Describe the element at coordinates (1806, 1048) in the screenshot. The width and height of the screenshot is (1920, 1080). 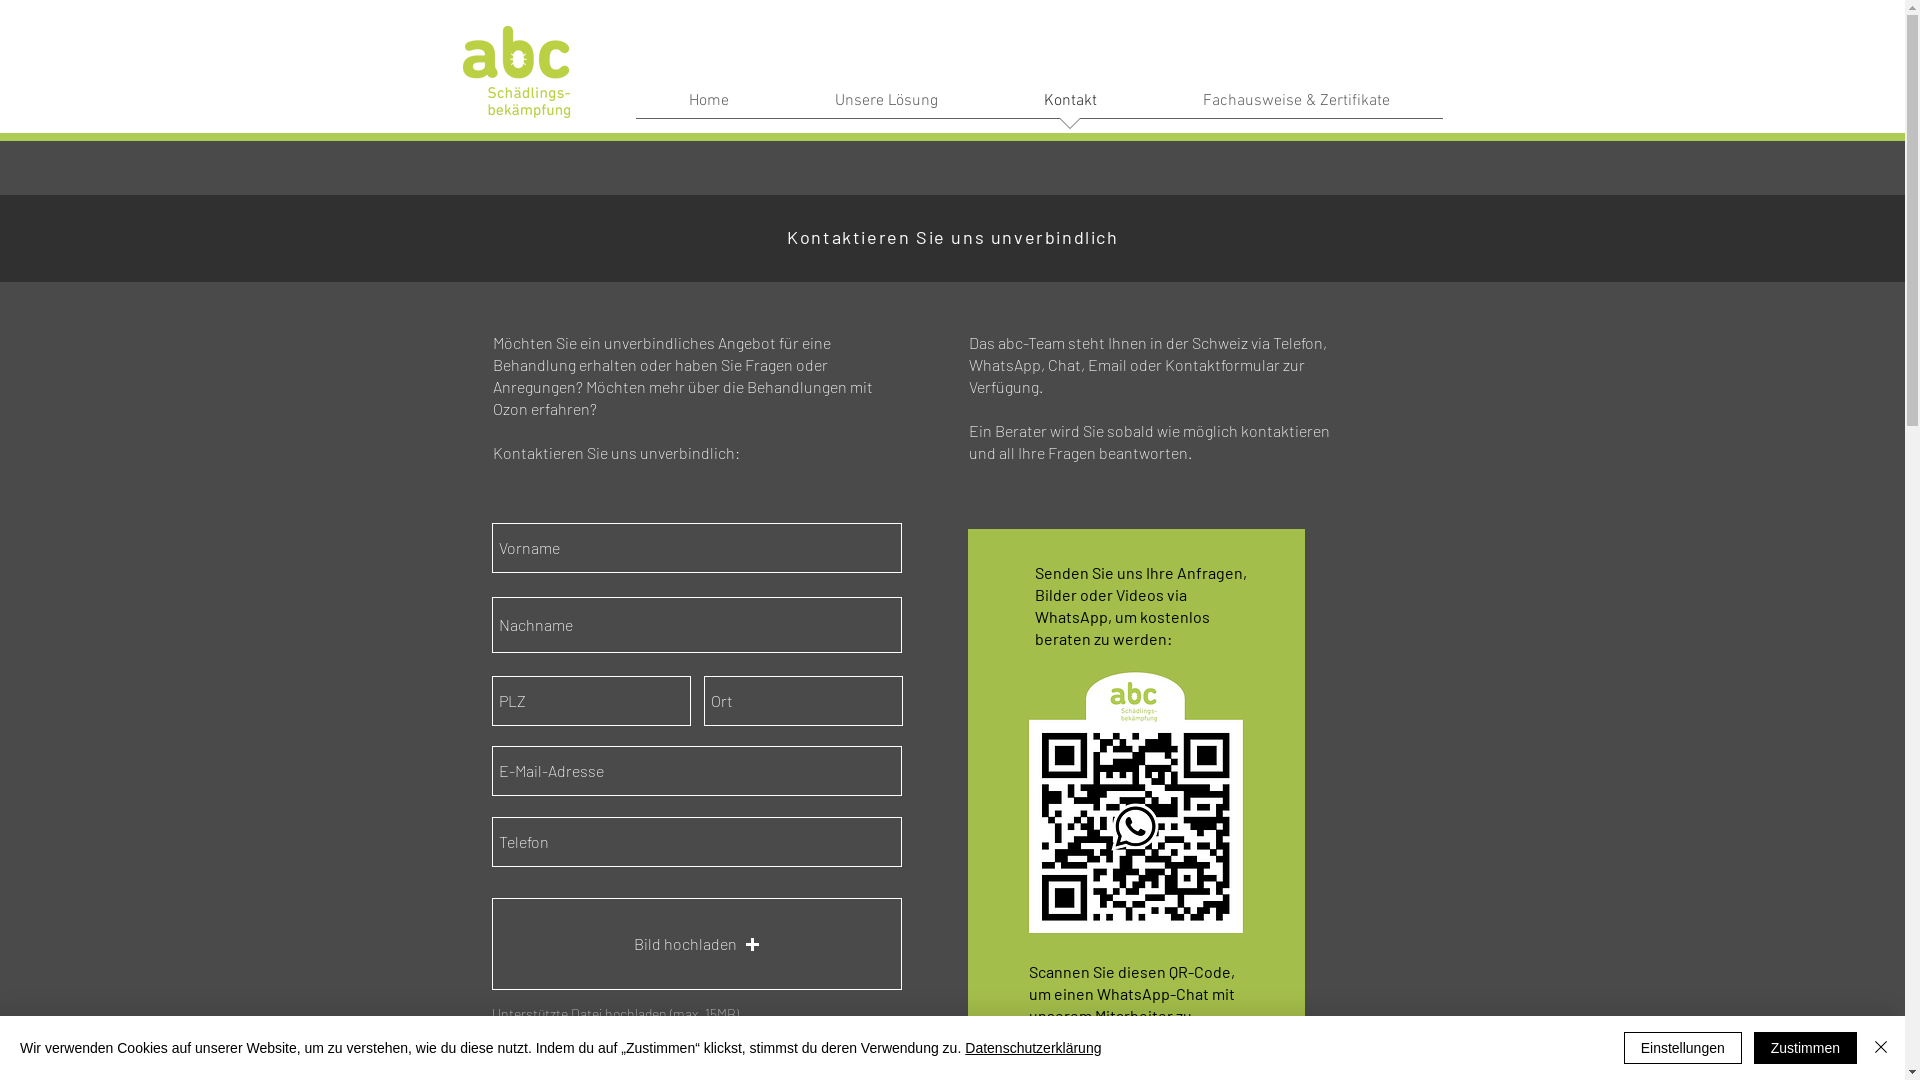
I see `Zustimmen` at that location.